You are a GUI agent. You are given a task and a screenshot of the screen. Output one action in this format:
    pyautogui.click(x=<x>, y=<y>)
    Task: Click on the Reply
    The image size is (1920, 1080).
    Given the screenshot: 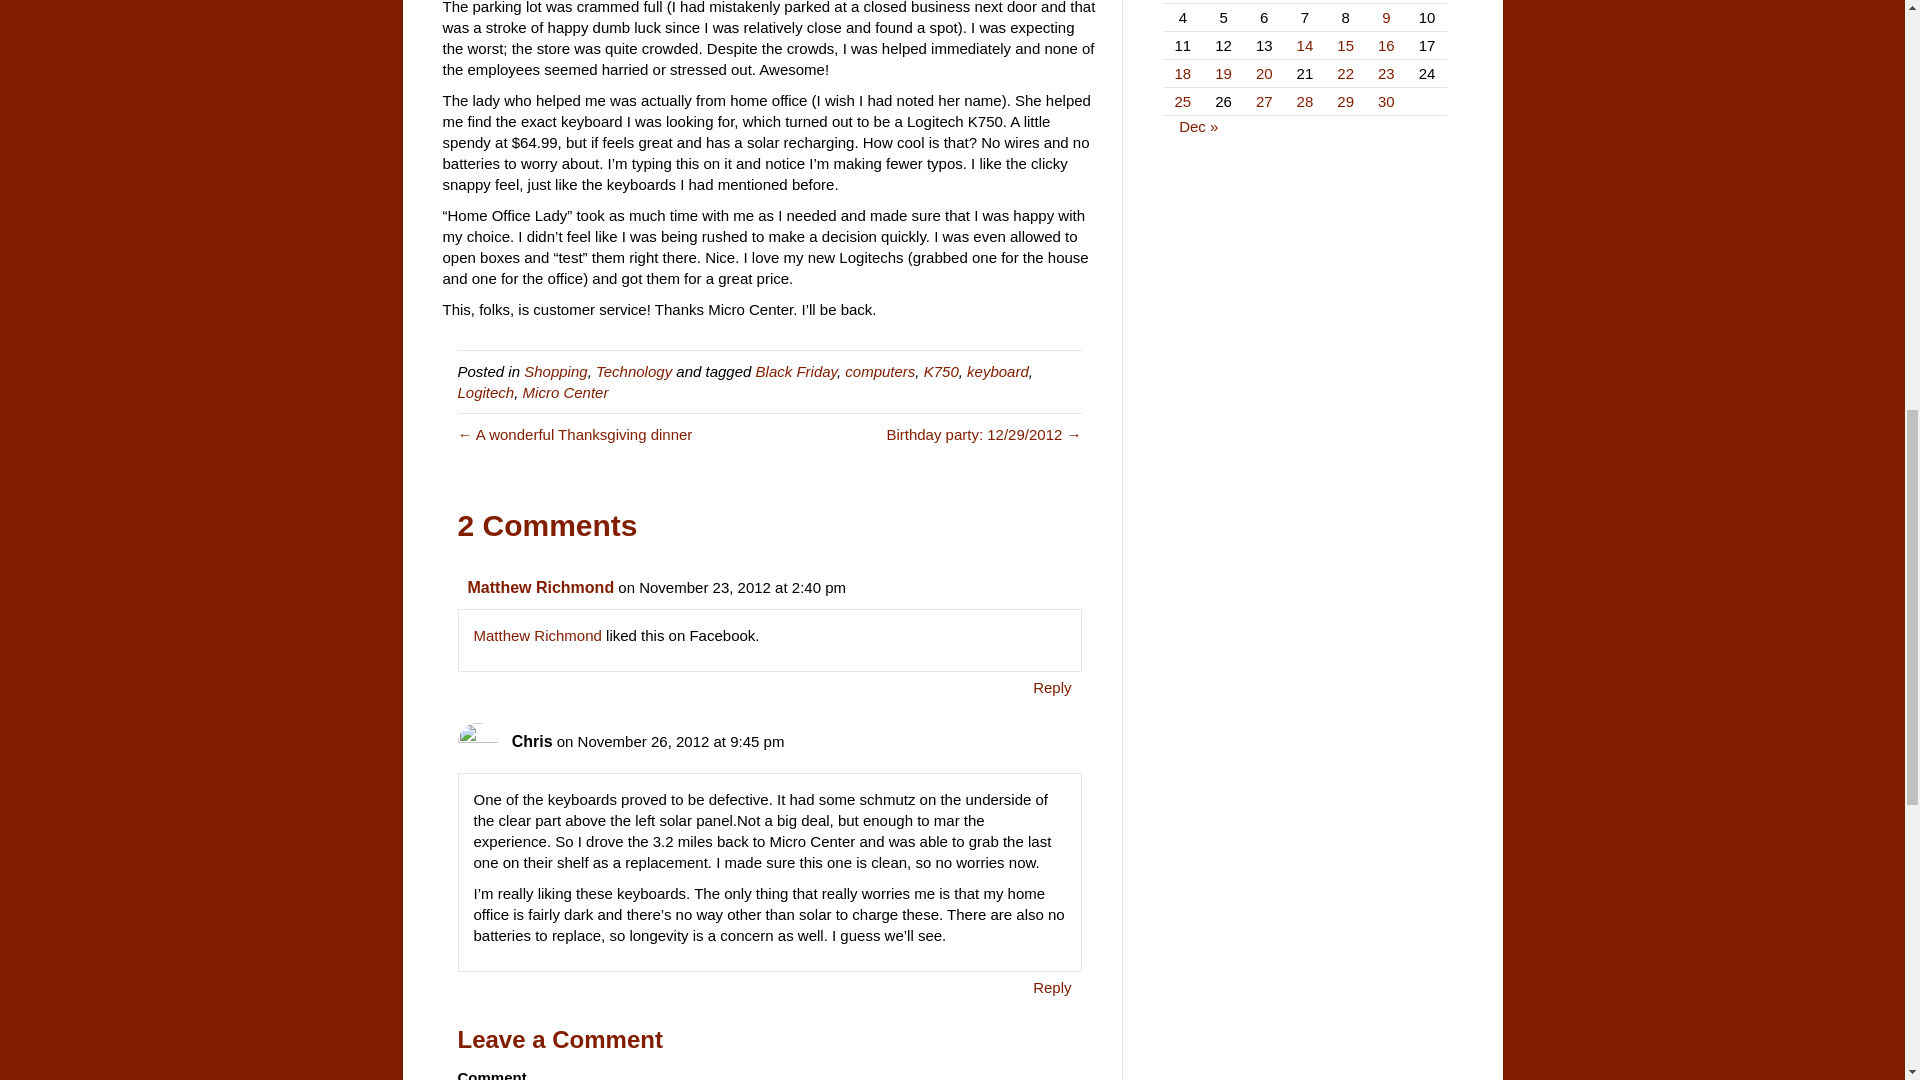 What is the action you would take?
    pyautogui.click(x=1051, y=988)
    